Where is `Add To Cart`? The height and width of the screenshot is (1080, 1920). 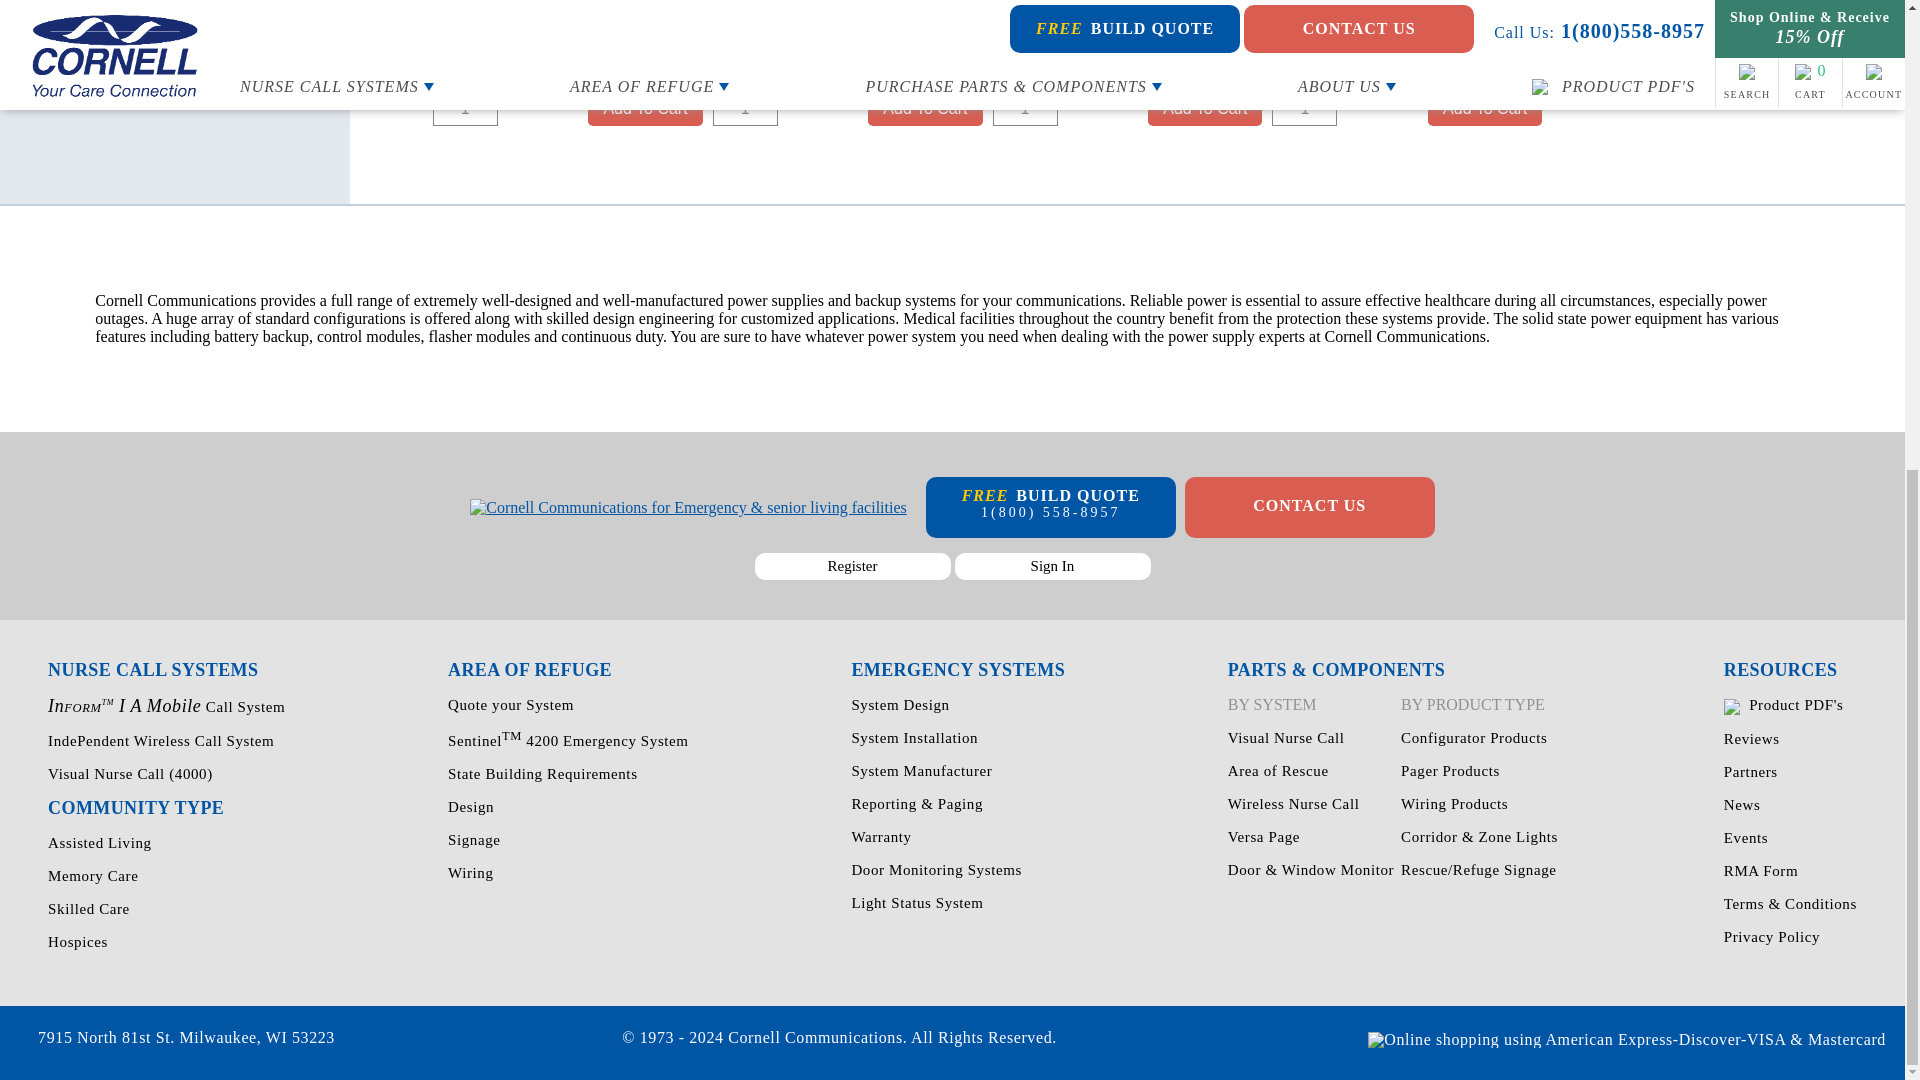 Add To Cart is located at coordinates (1204, 108).